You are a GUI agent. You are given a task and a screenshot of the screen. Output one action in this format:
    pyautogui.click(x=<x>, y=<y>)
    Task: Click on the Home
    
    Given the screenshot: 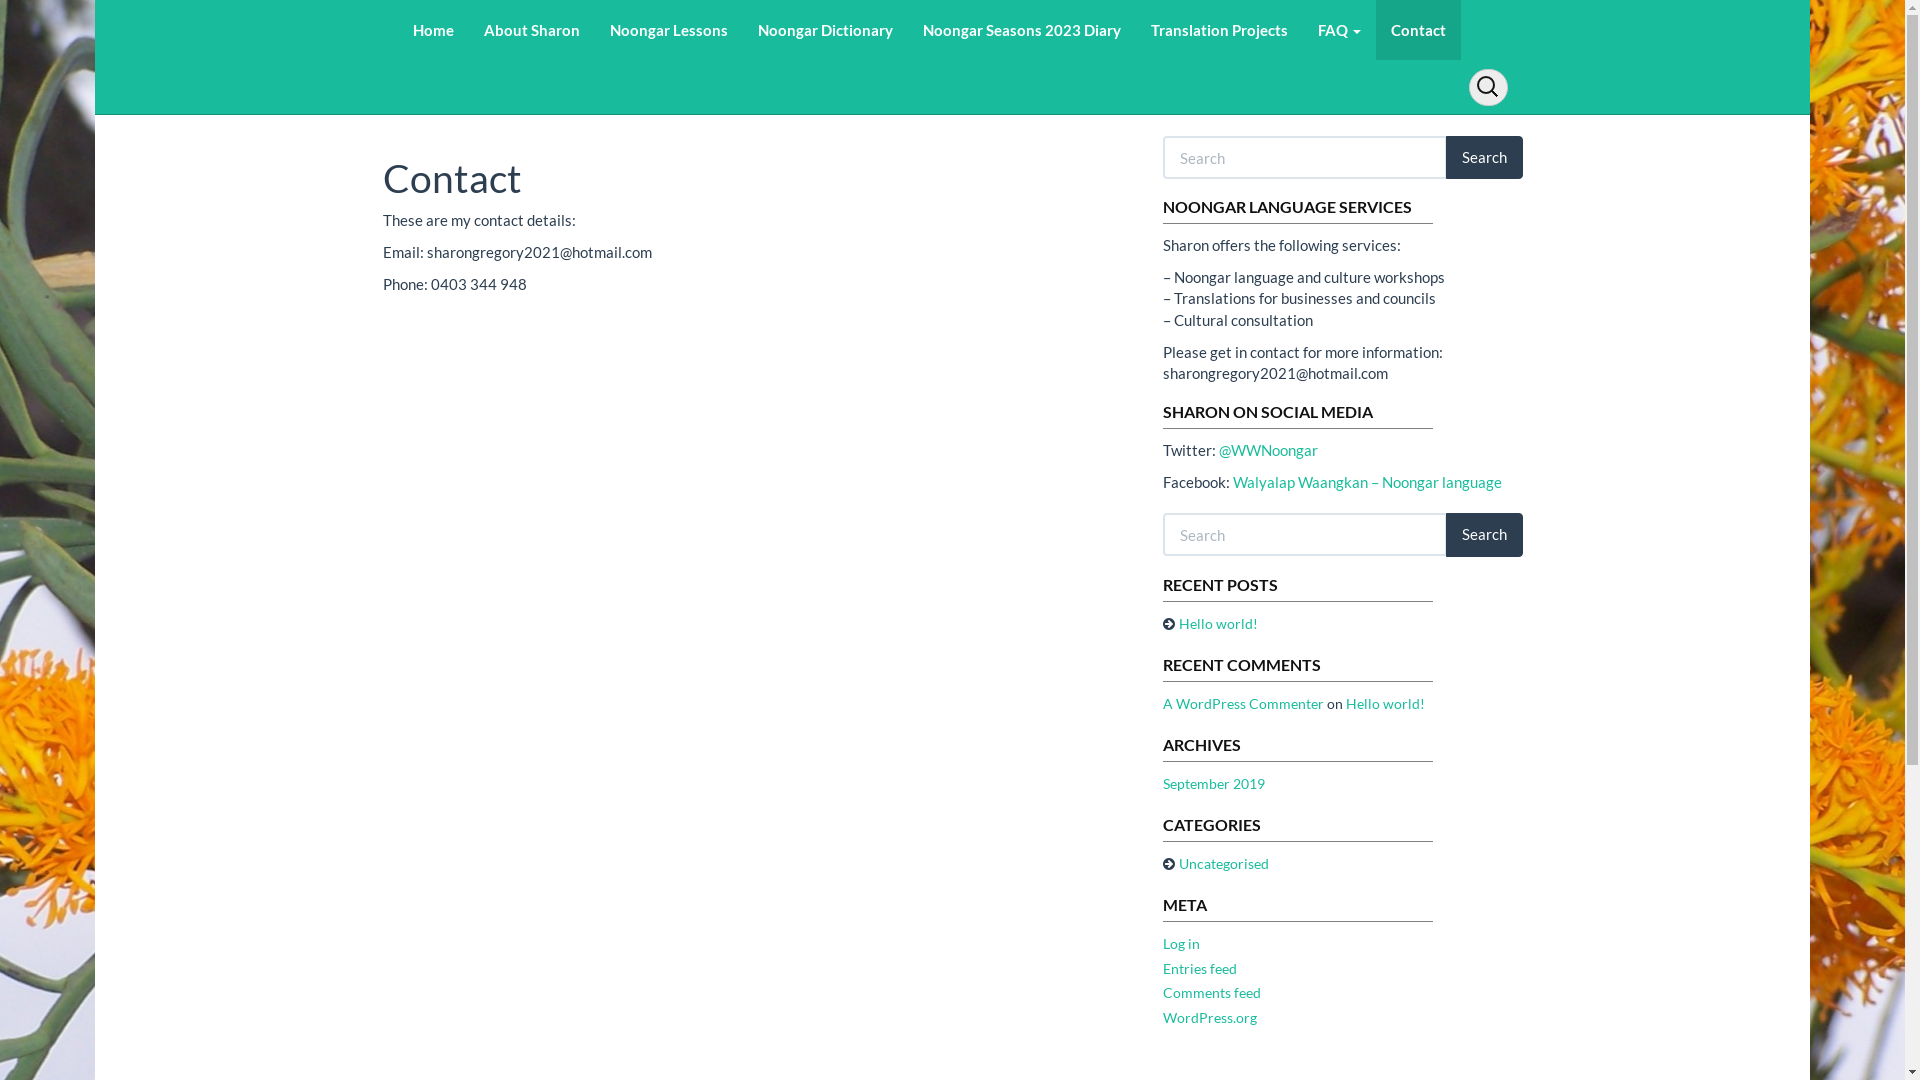 What is the action you would take?
    pyautogui.click(x=434, y=30)
    